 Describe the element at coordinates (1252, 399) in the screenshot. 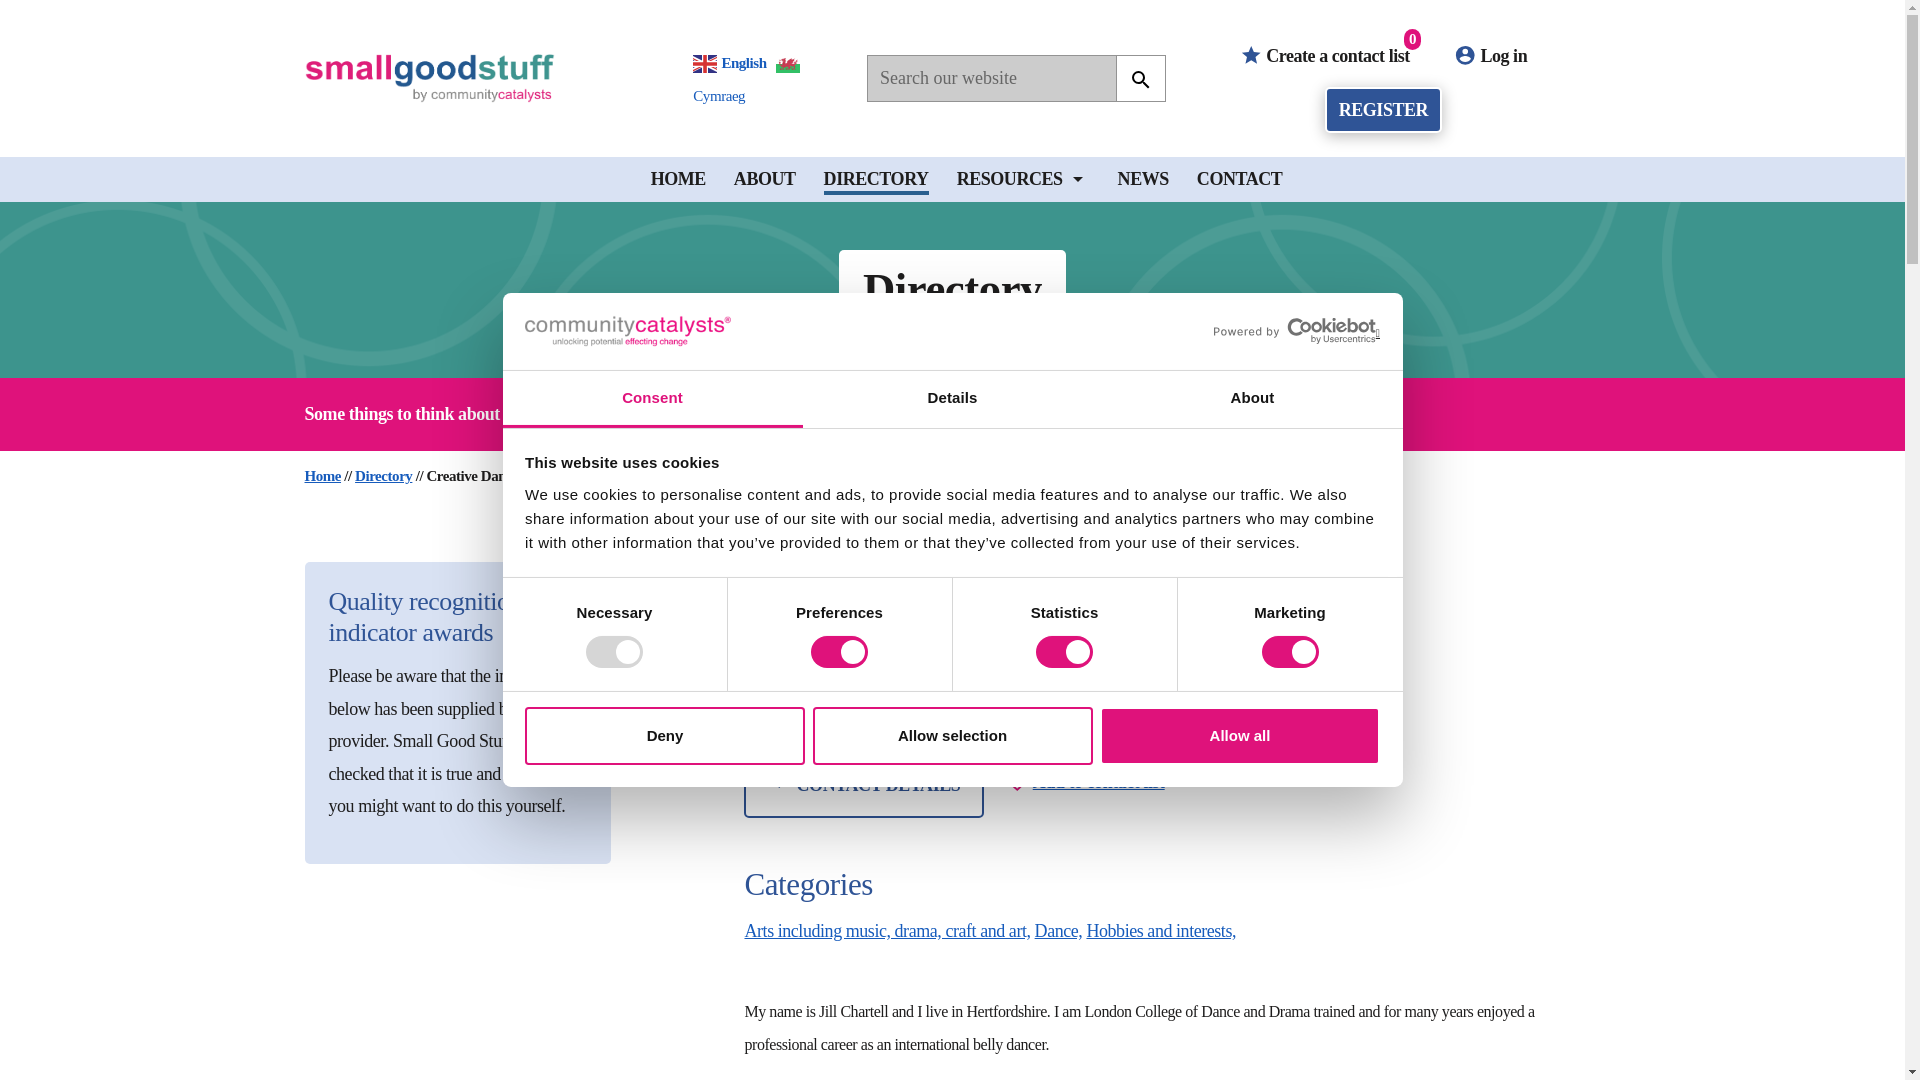

I see `About` at that location.